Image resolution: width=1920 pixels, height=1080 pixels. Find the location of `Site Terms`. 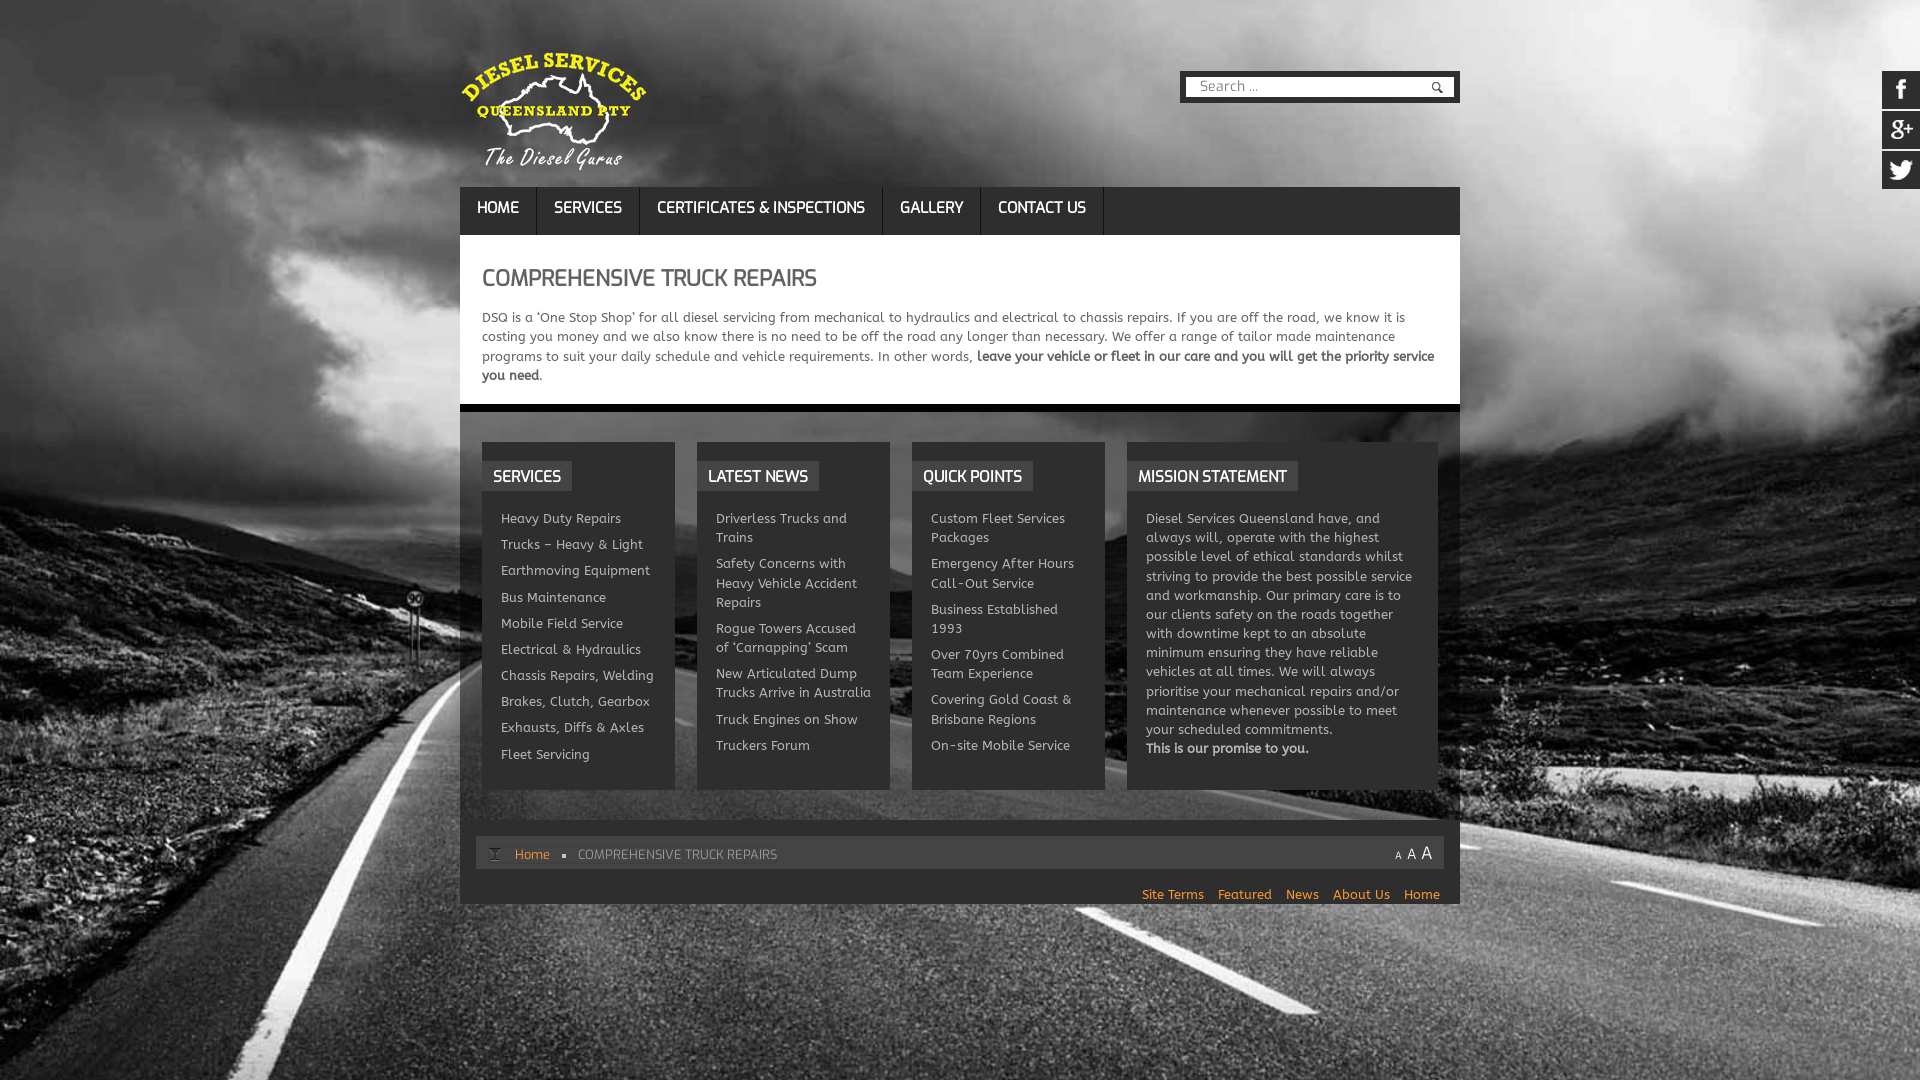

Site Terms is located at coordinates (1173, 894).